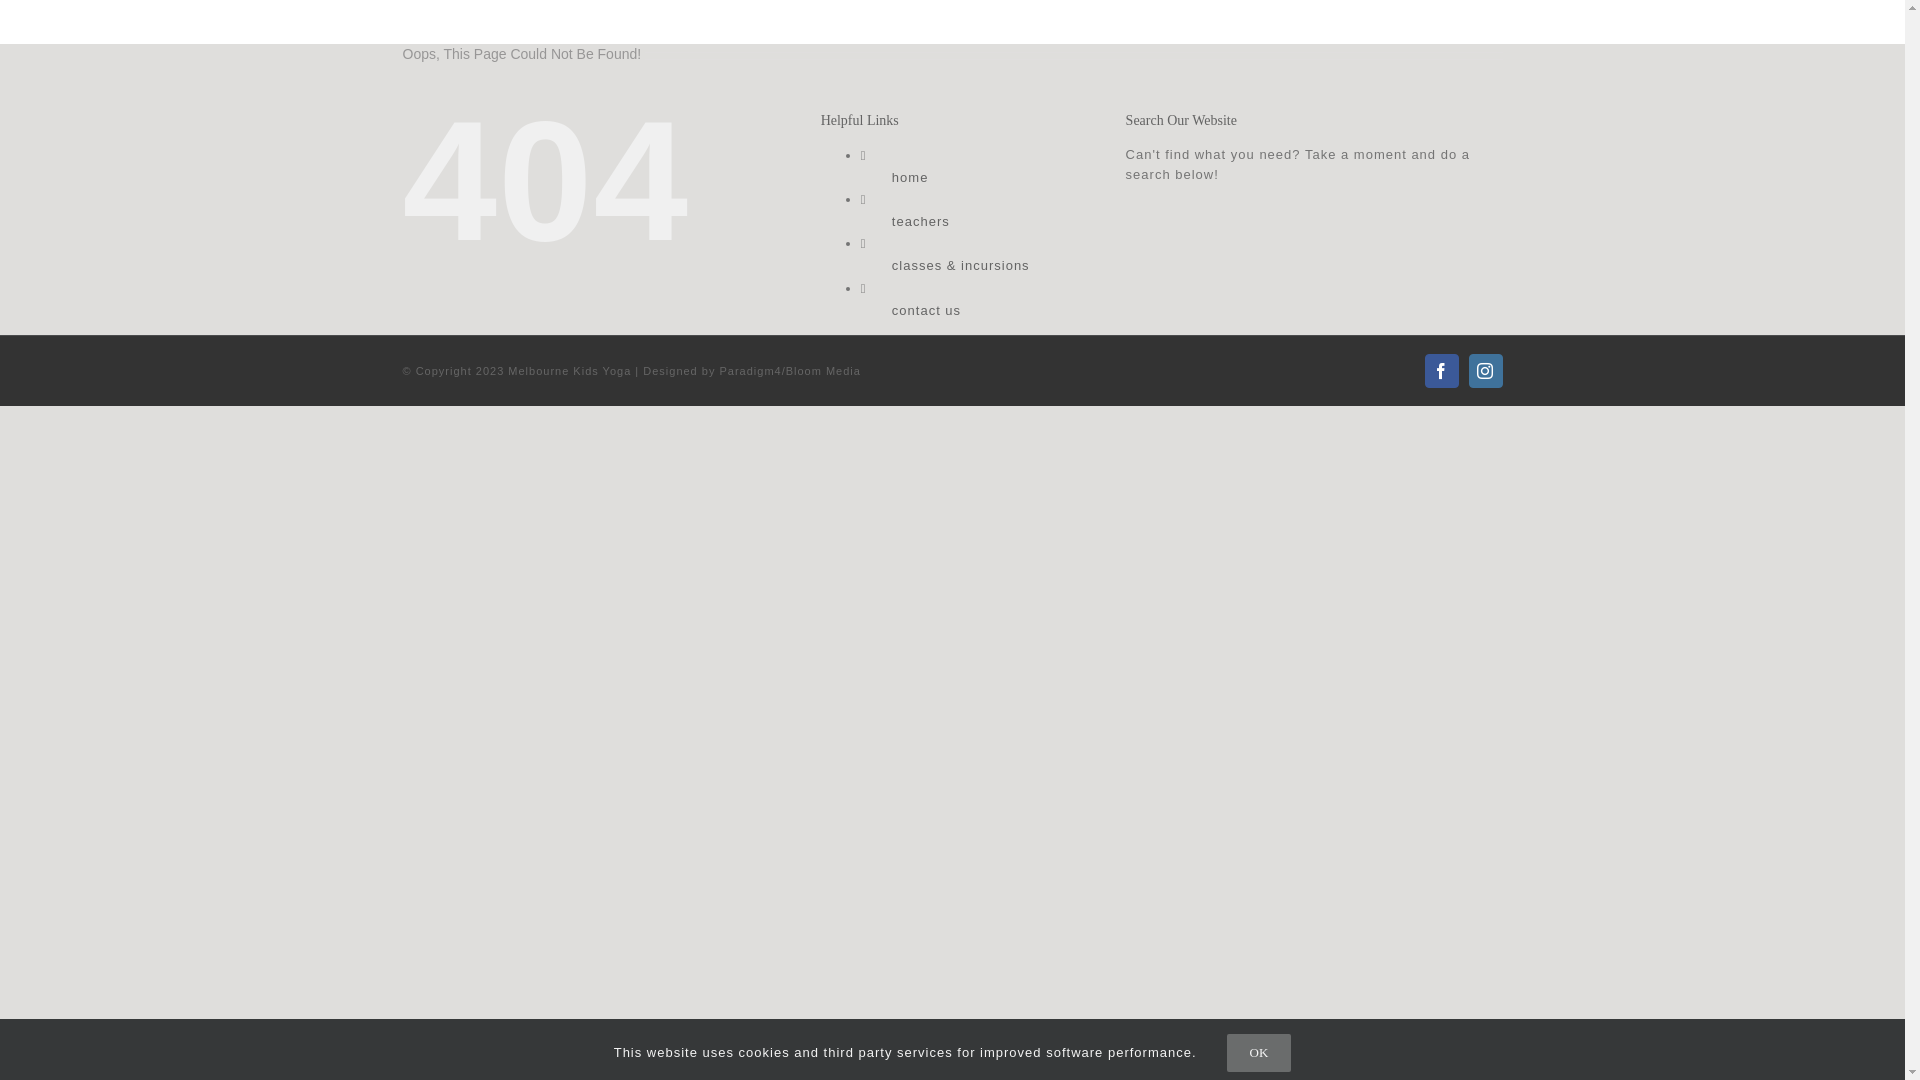 The image size is (1920, 1080). Describe the element at coordinates (1628, 21) in the screenshot. I see `classes & incursions` at that location.